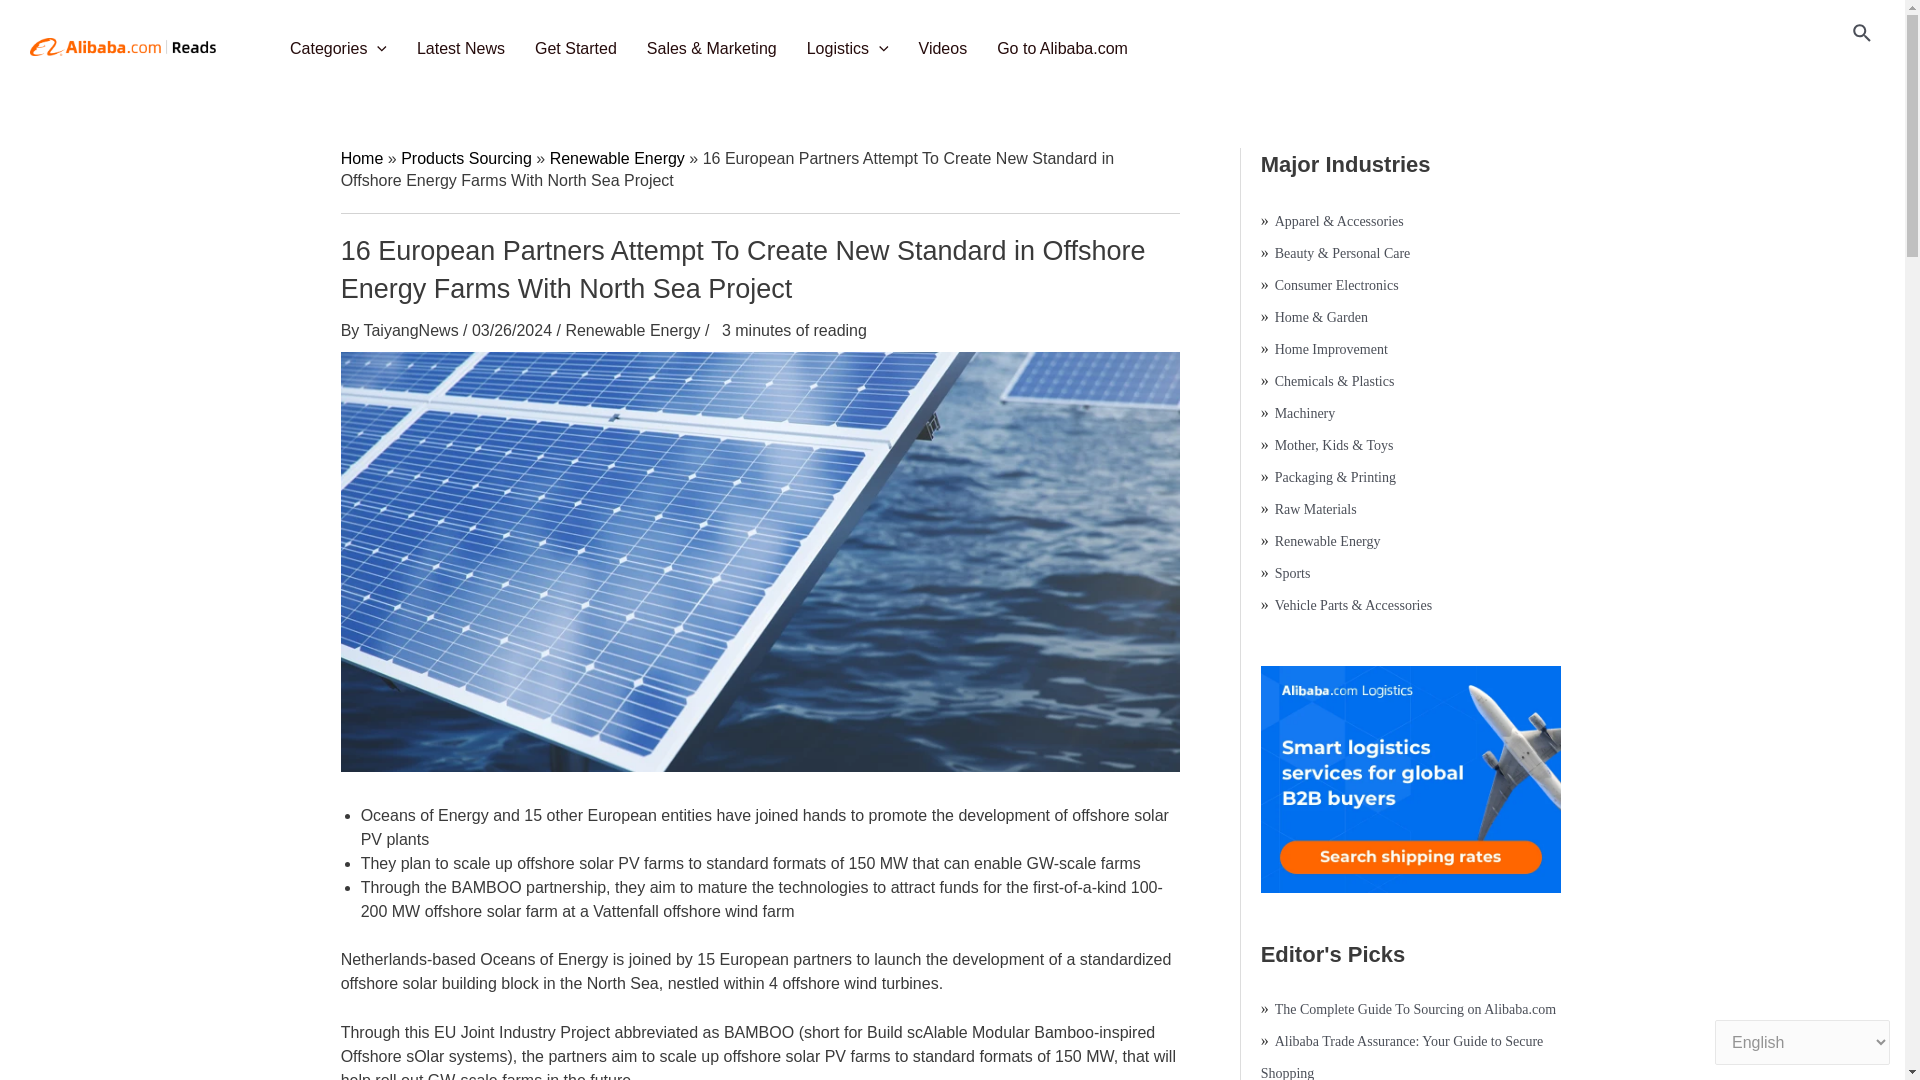  I want to click on Search, so click(1862, 34).